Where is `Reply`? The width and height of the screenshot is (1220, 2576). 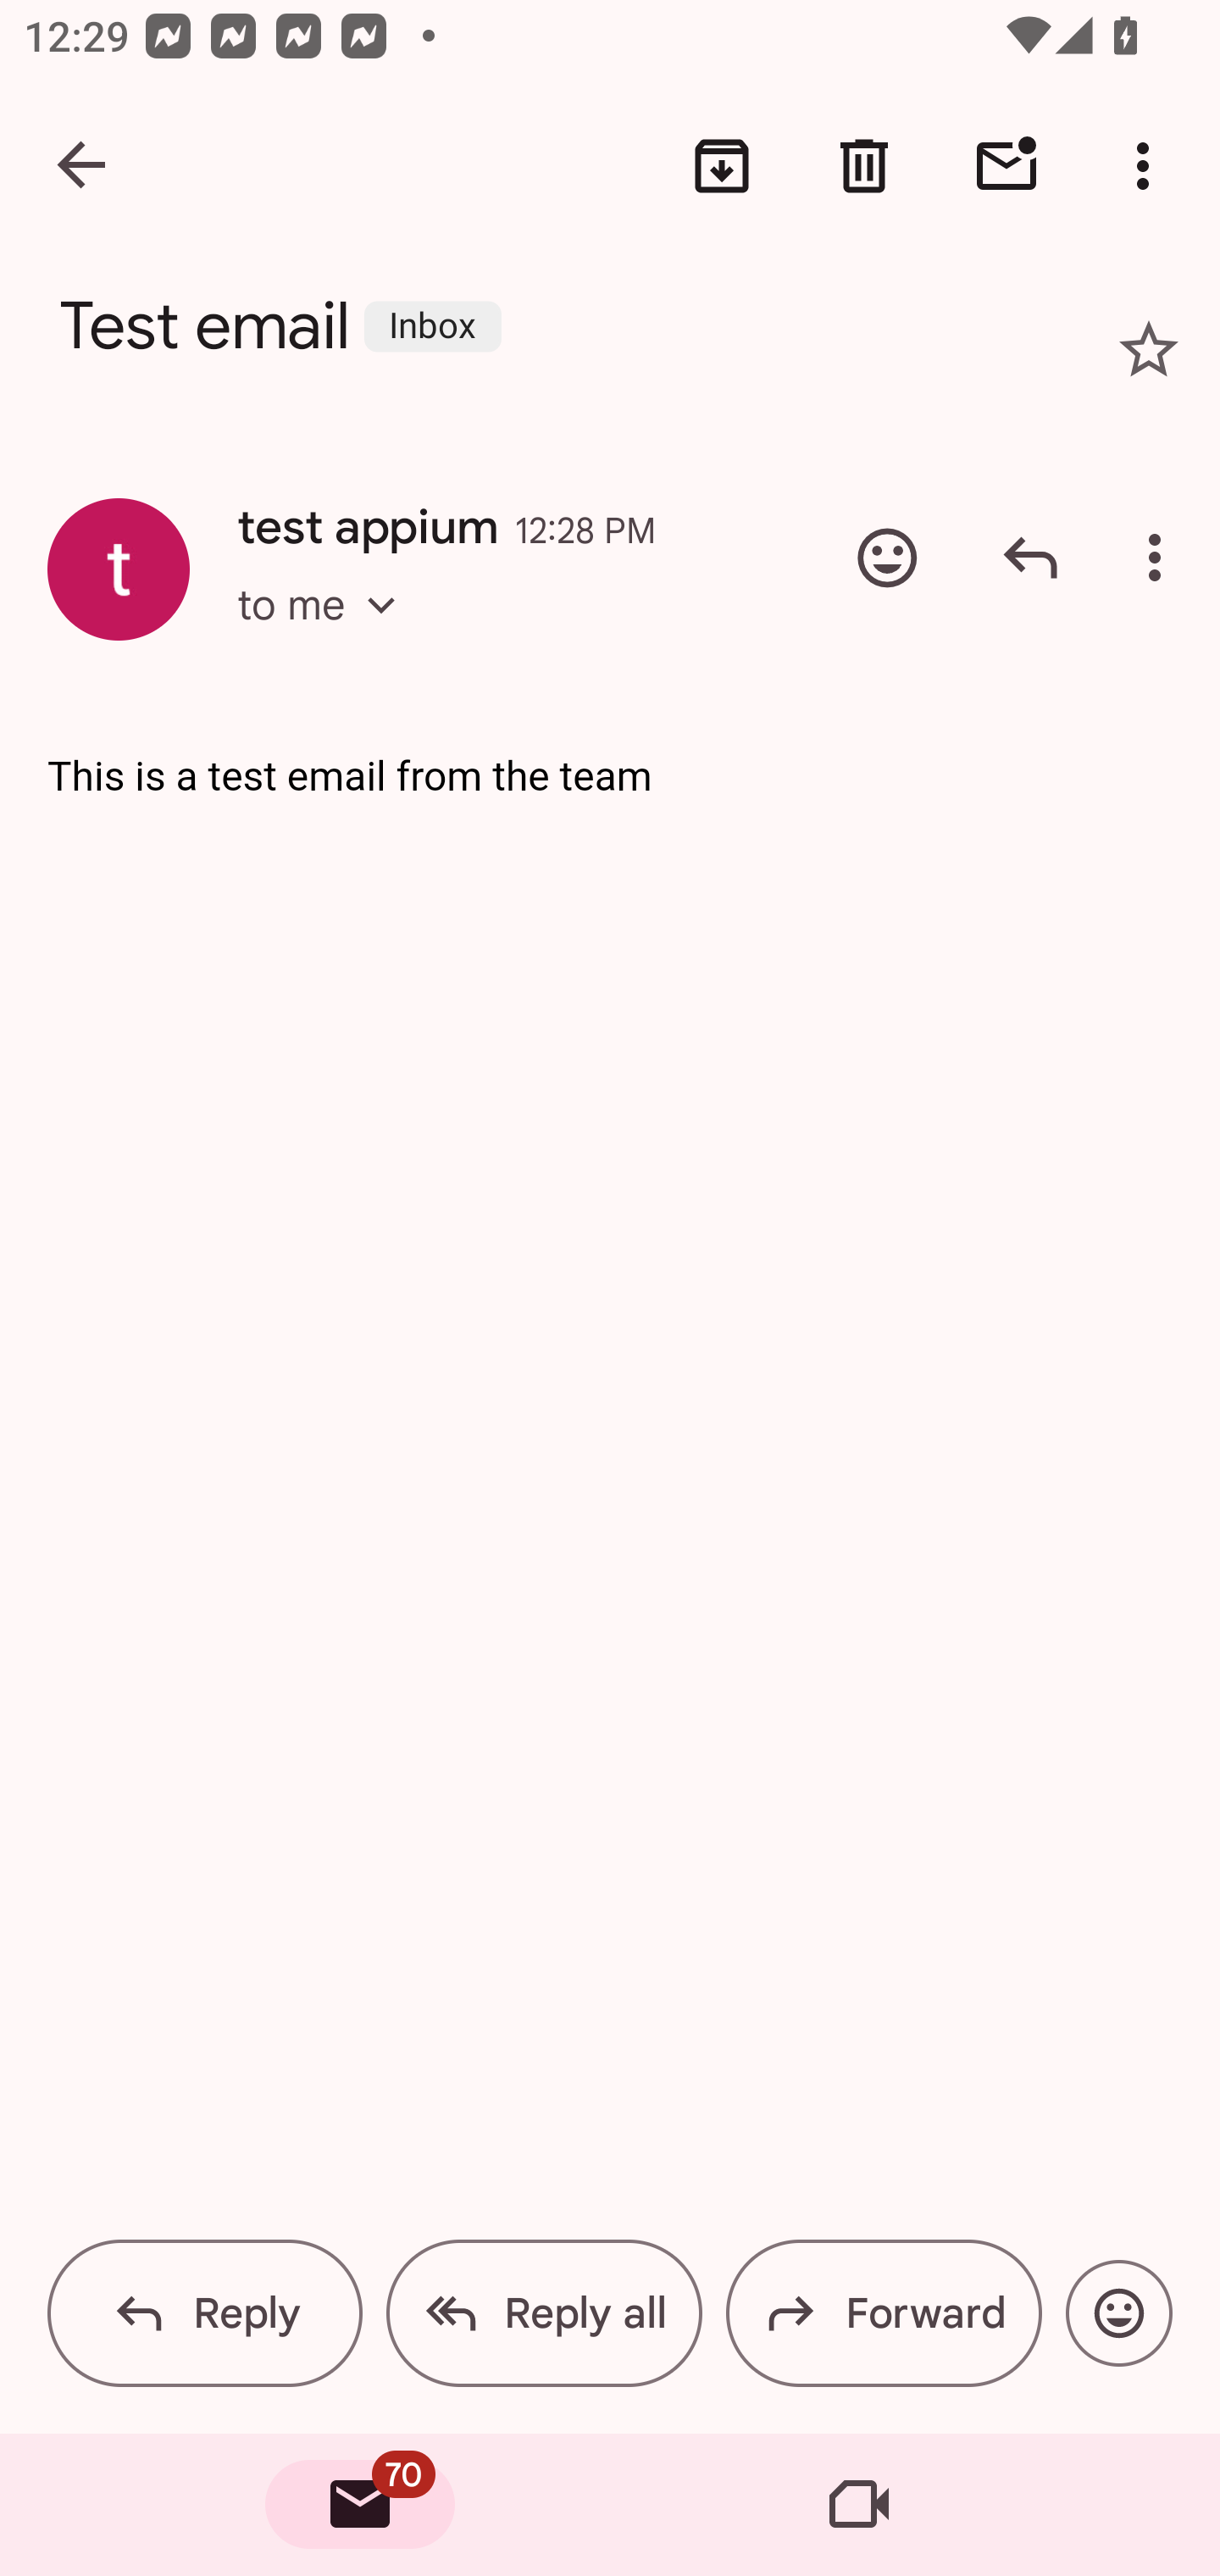 Reply is located at coordinates (205, 2313).